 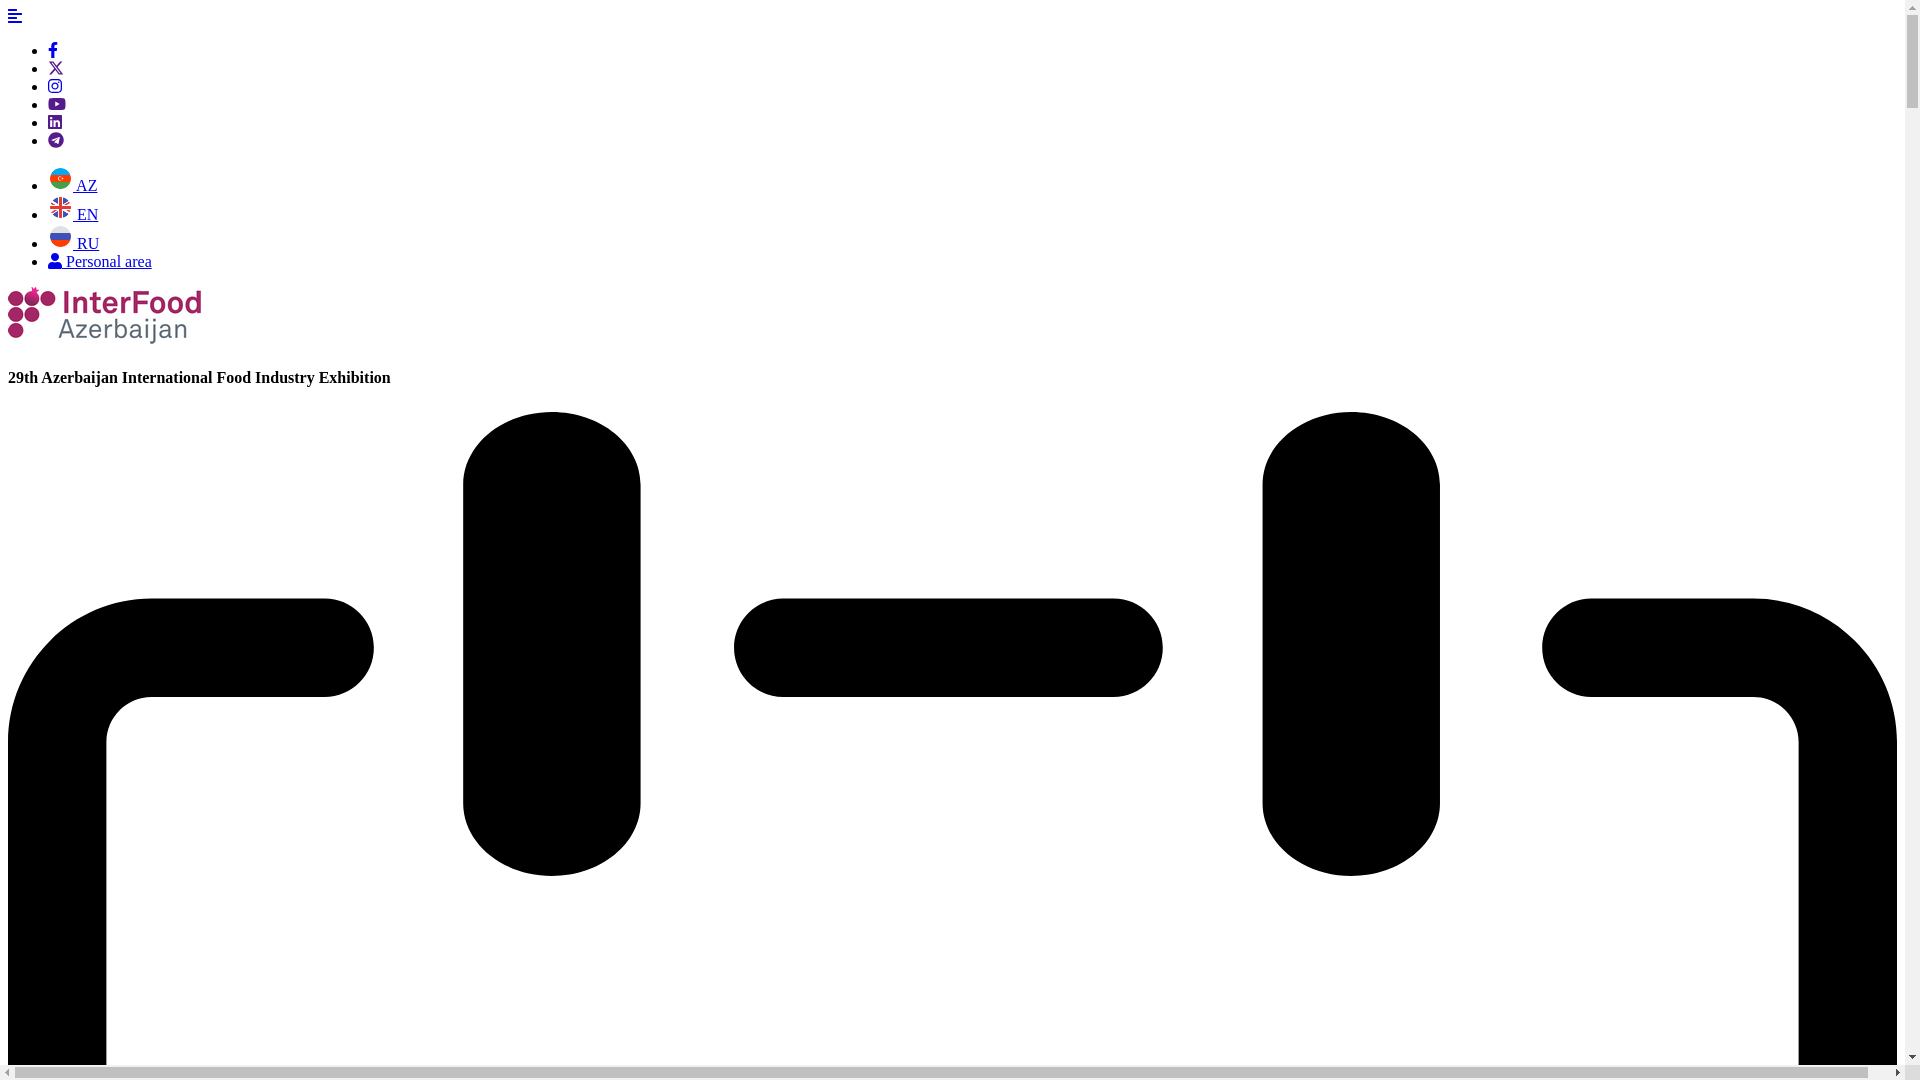 What do you see at coordinates (73, 214) in the screenshot?
I see `EN` at bounding box center [73, 214].